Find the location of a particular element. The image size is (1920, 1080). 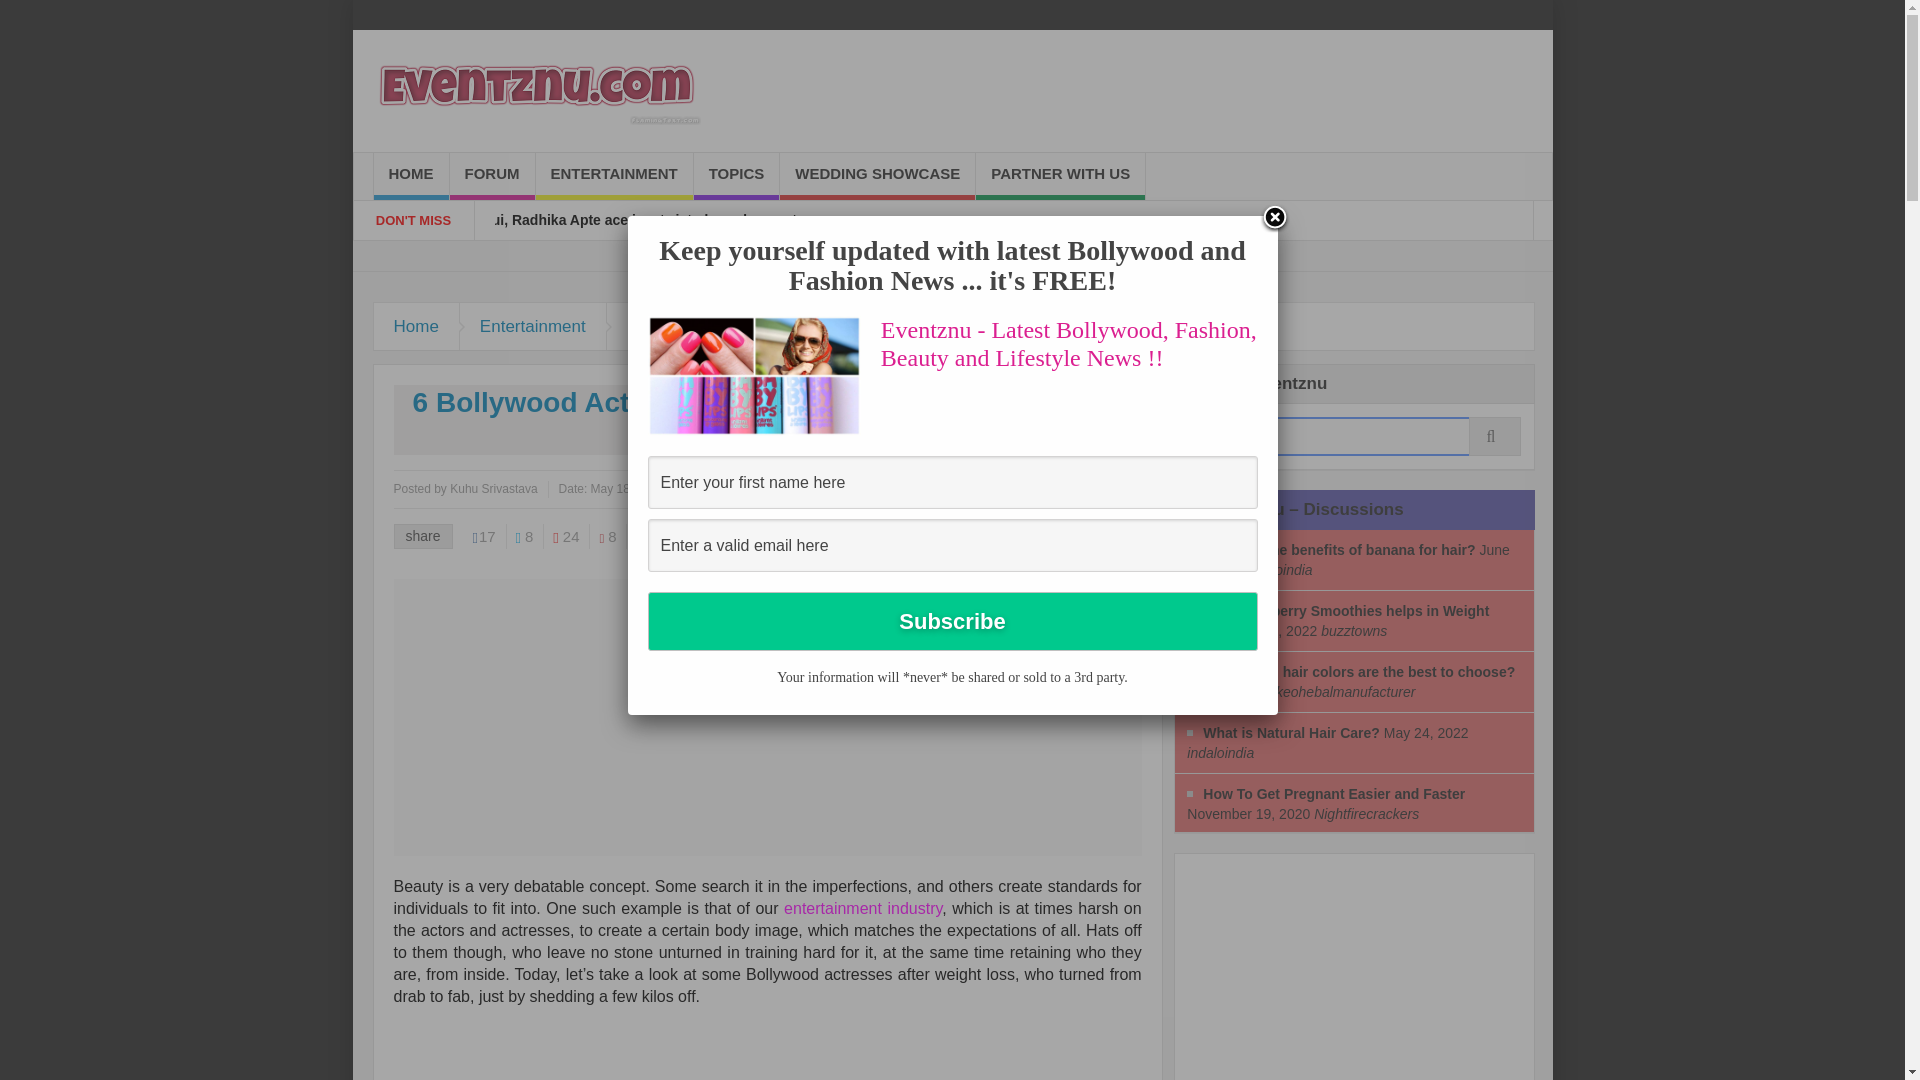

HOME is located at coordinates (412, 176).